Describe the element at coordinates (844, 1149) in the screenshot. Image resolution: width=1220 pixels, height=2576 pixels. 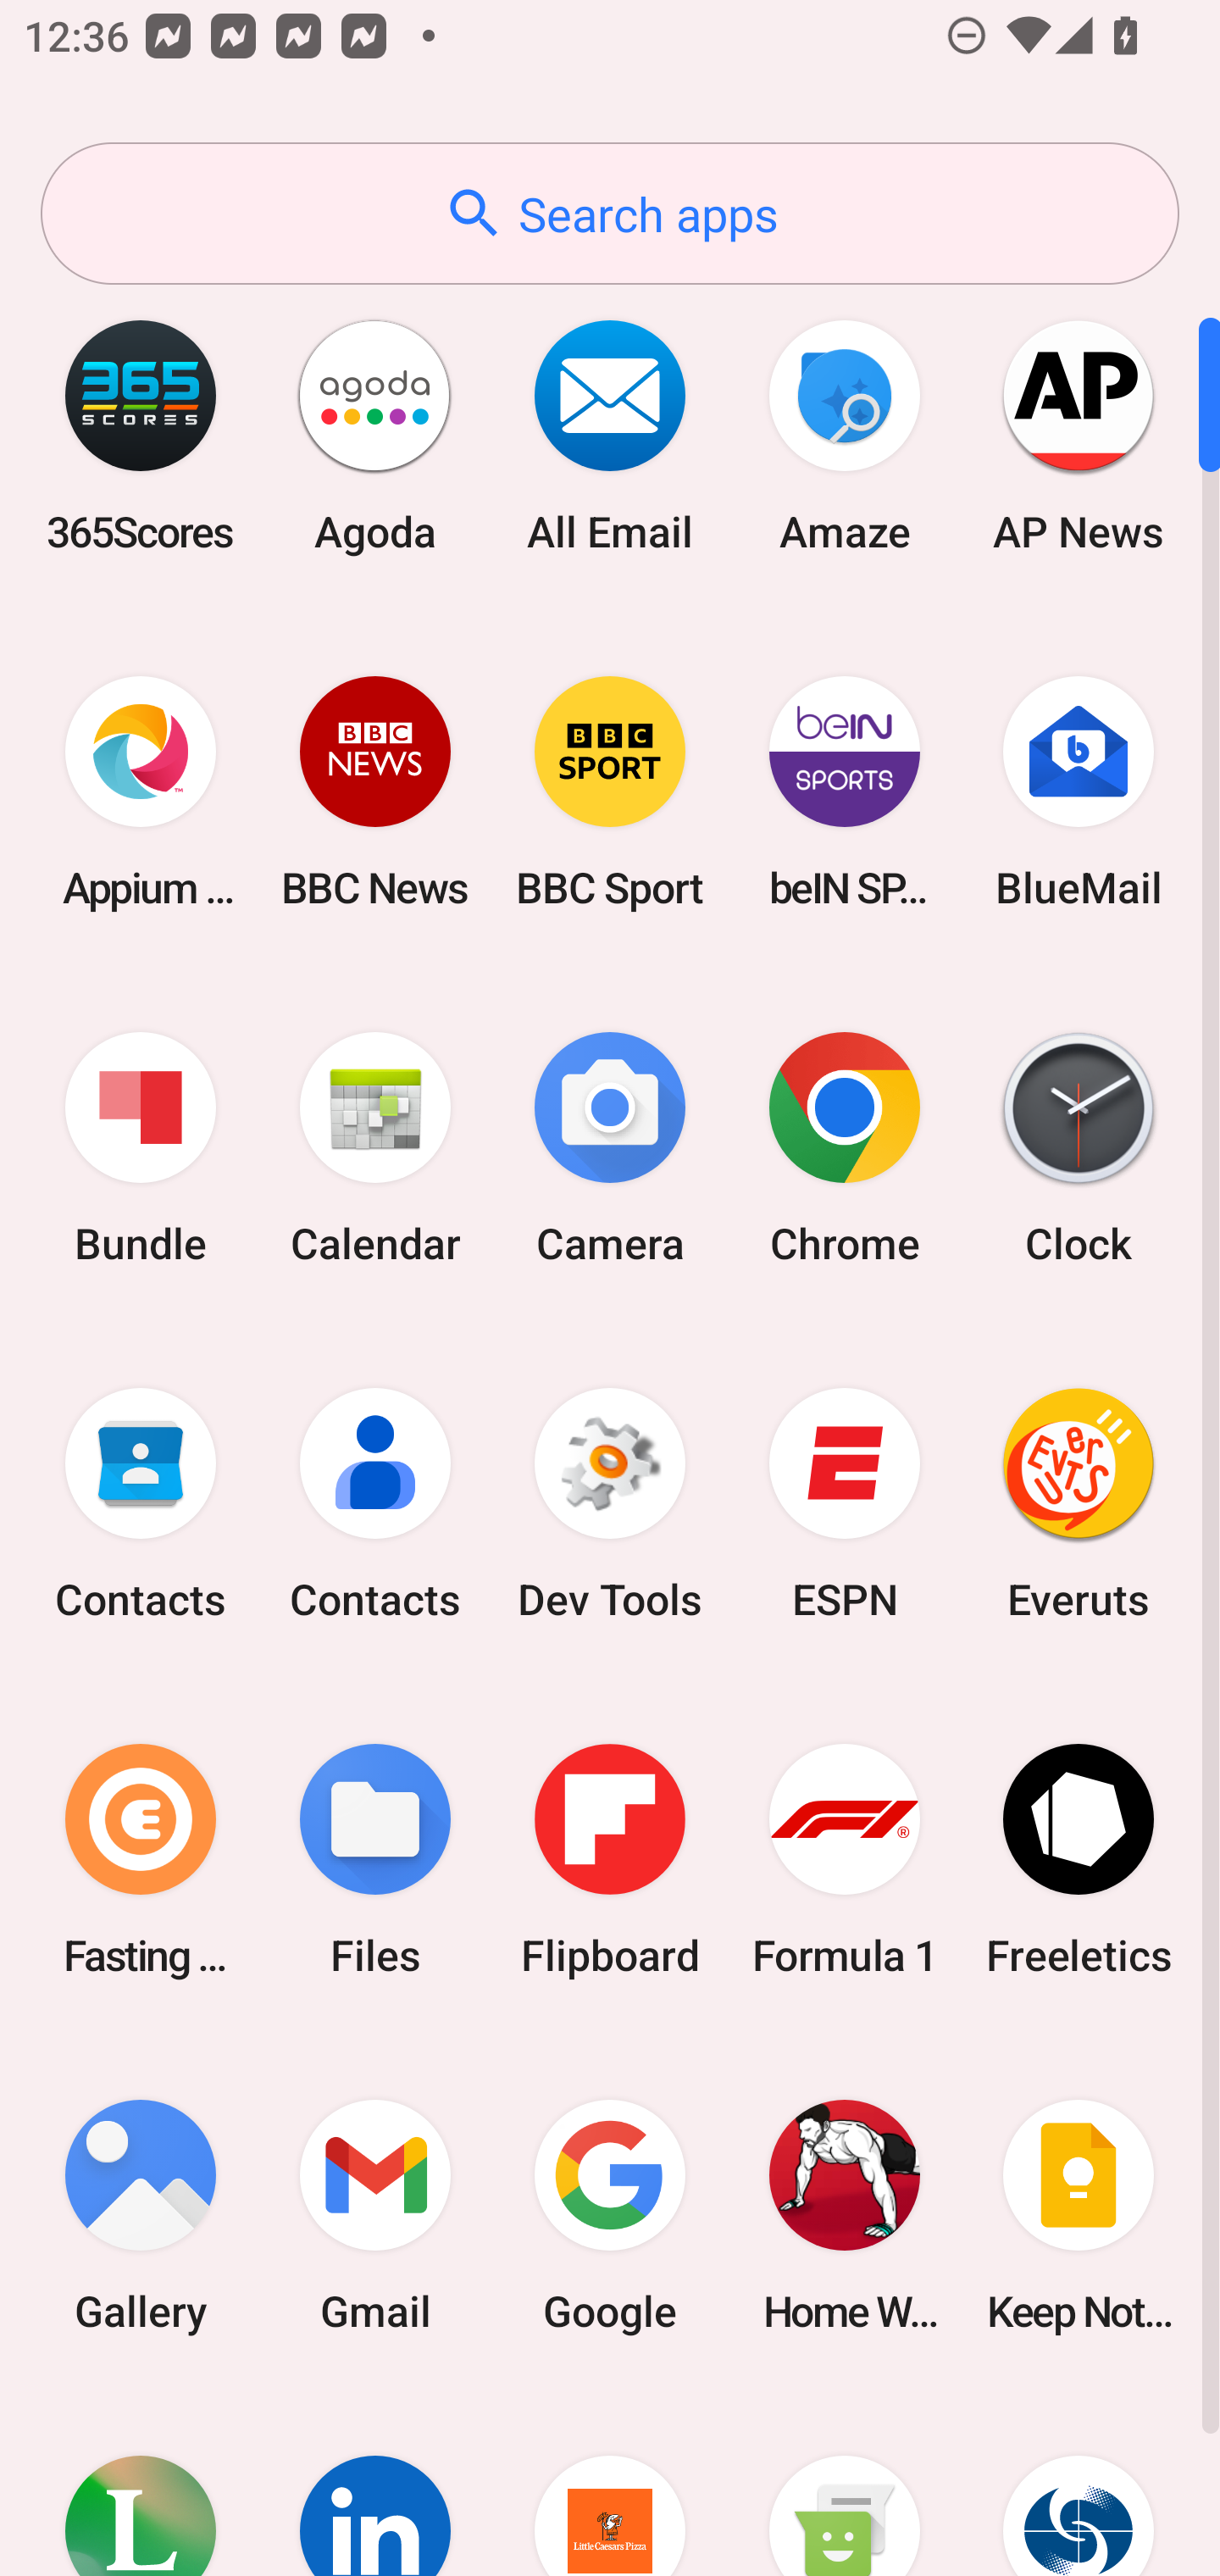
I see `Chrome` at that location.